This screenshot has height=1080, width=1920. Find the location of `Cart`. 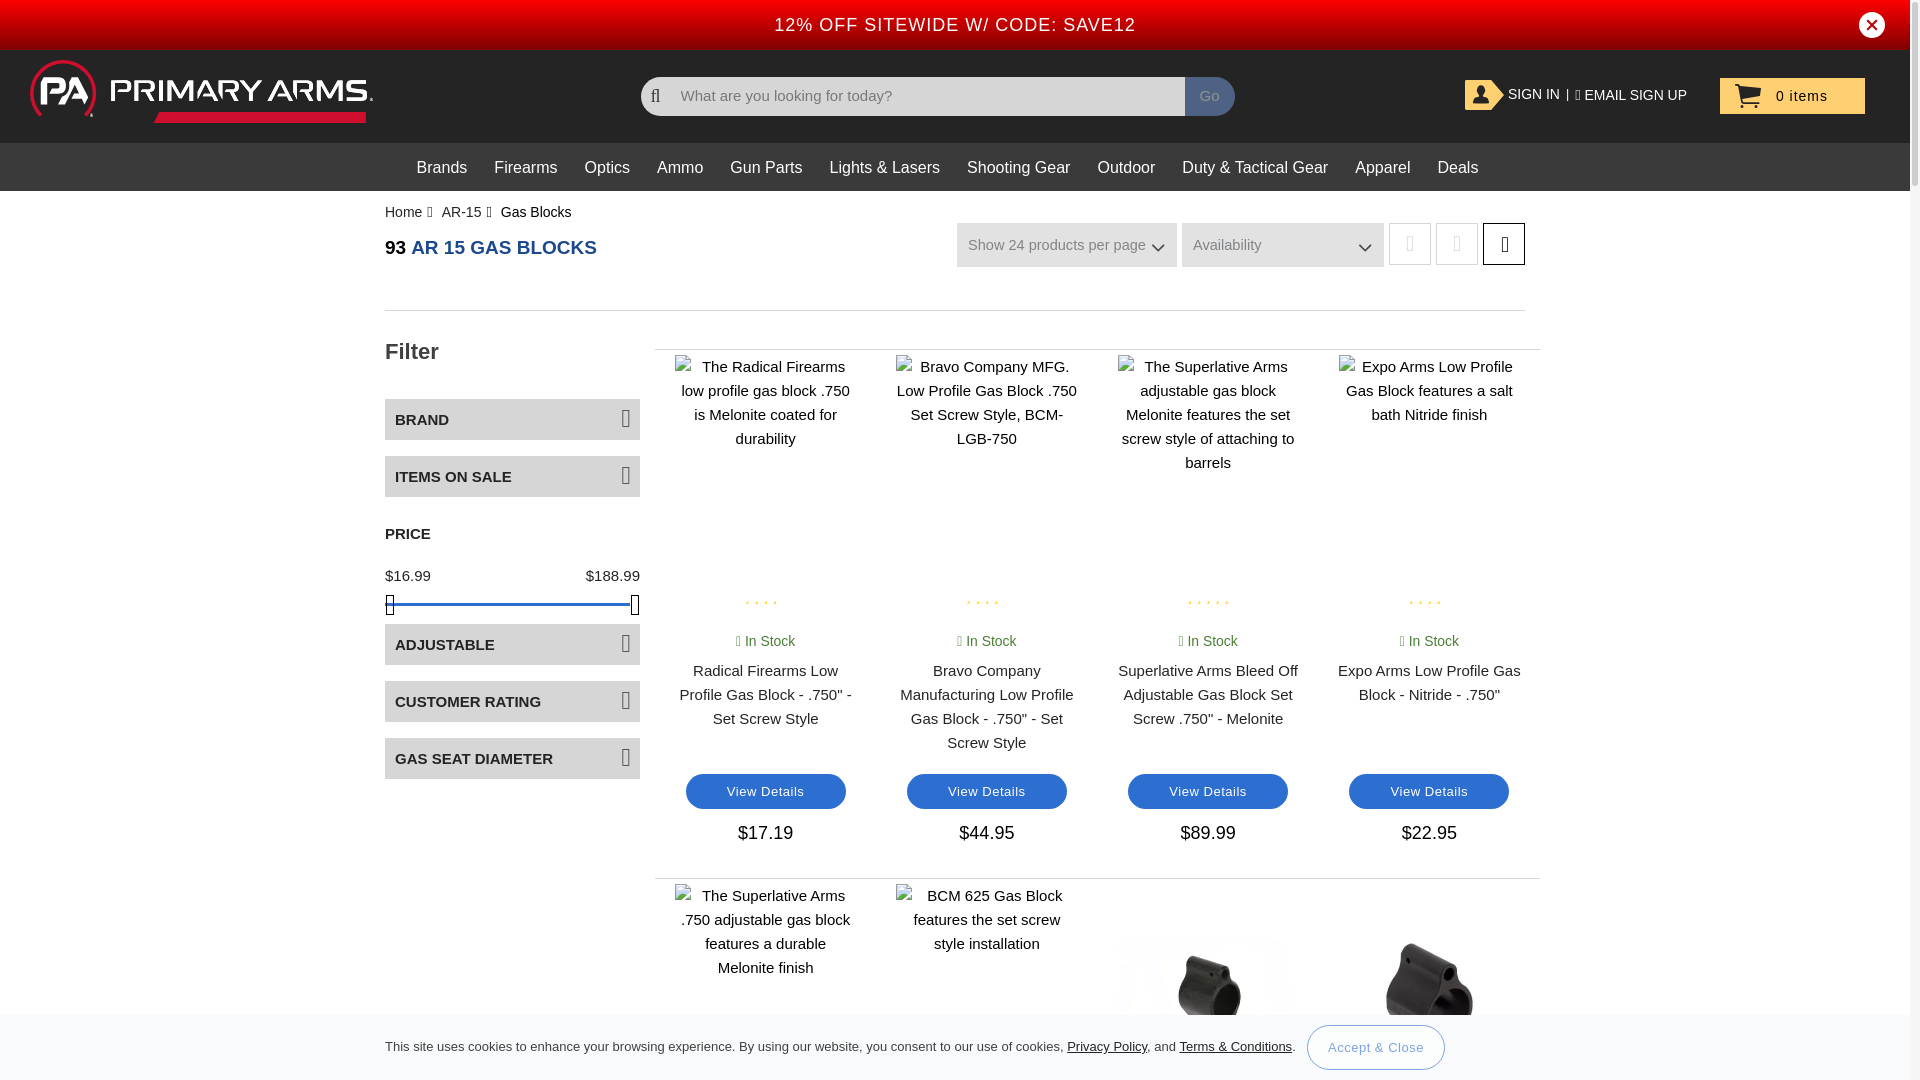

Cart is located at coordinates (1792, 96).